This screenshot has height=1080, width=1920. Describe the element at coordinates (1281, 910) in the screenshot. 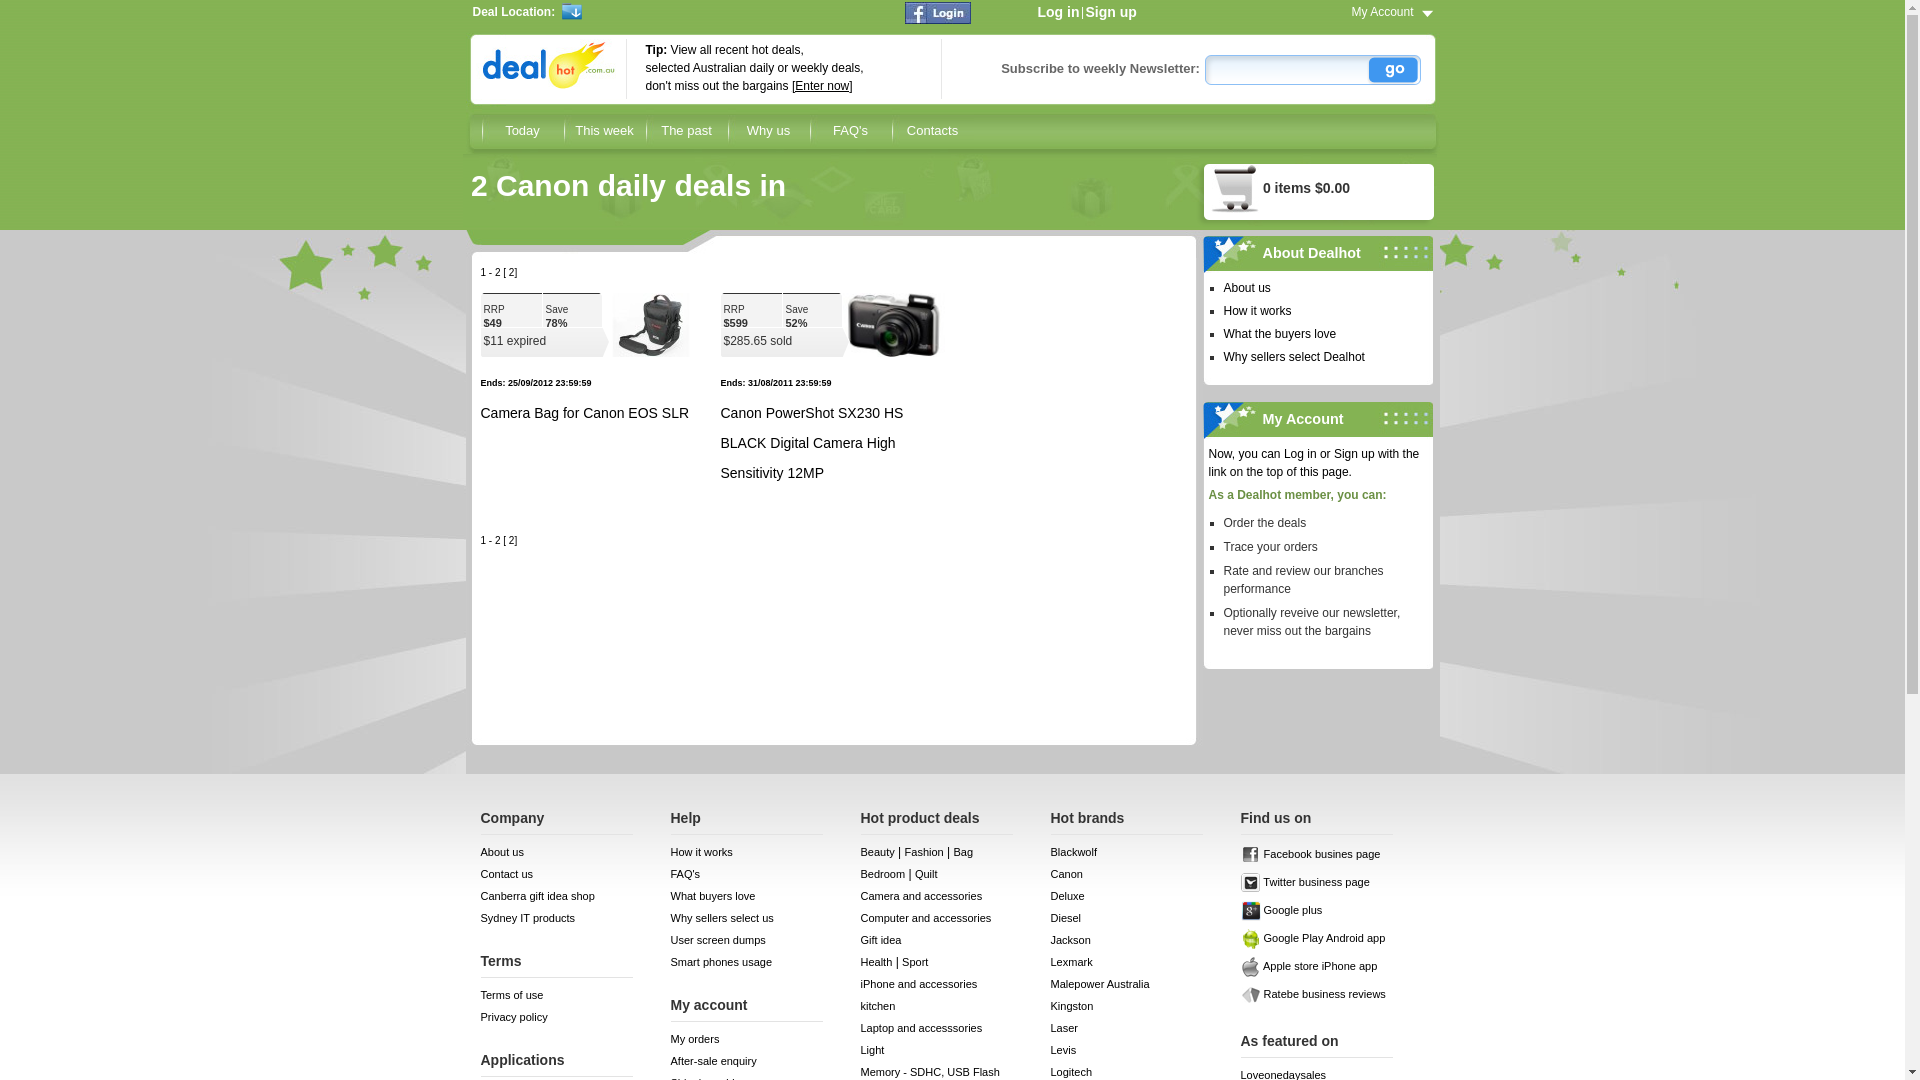

I see `Google plus` at that location.